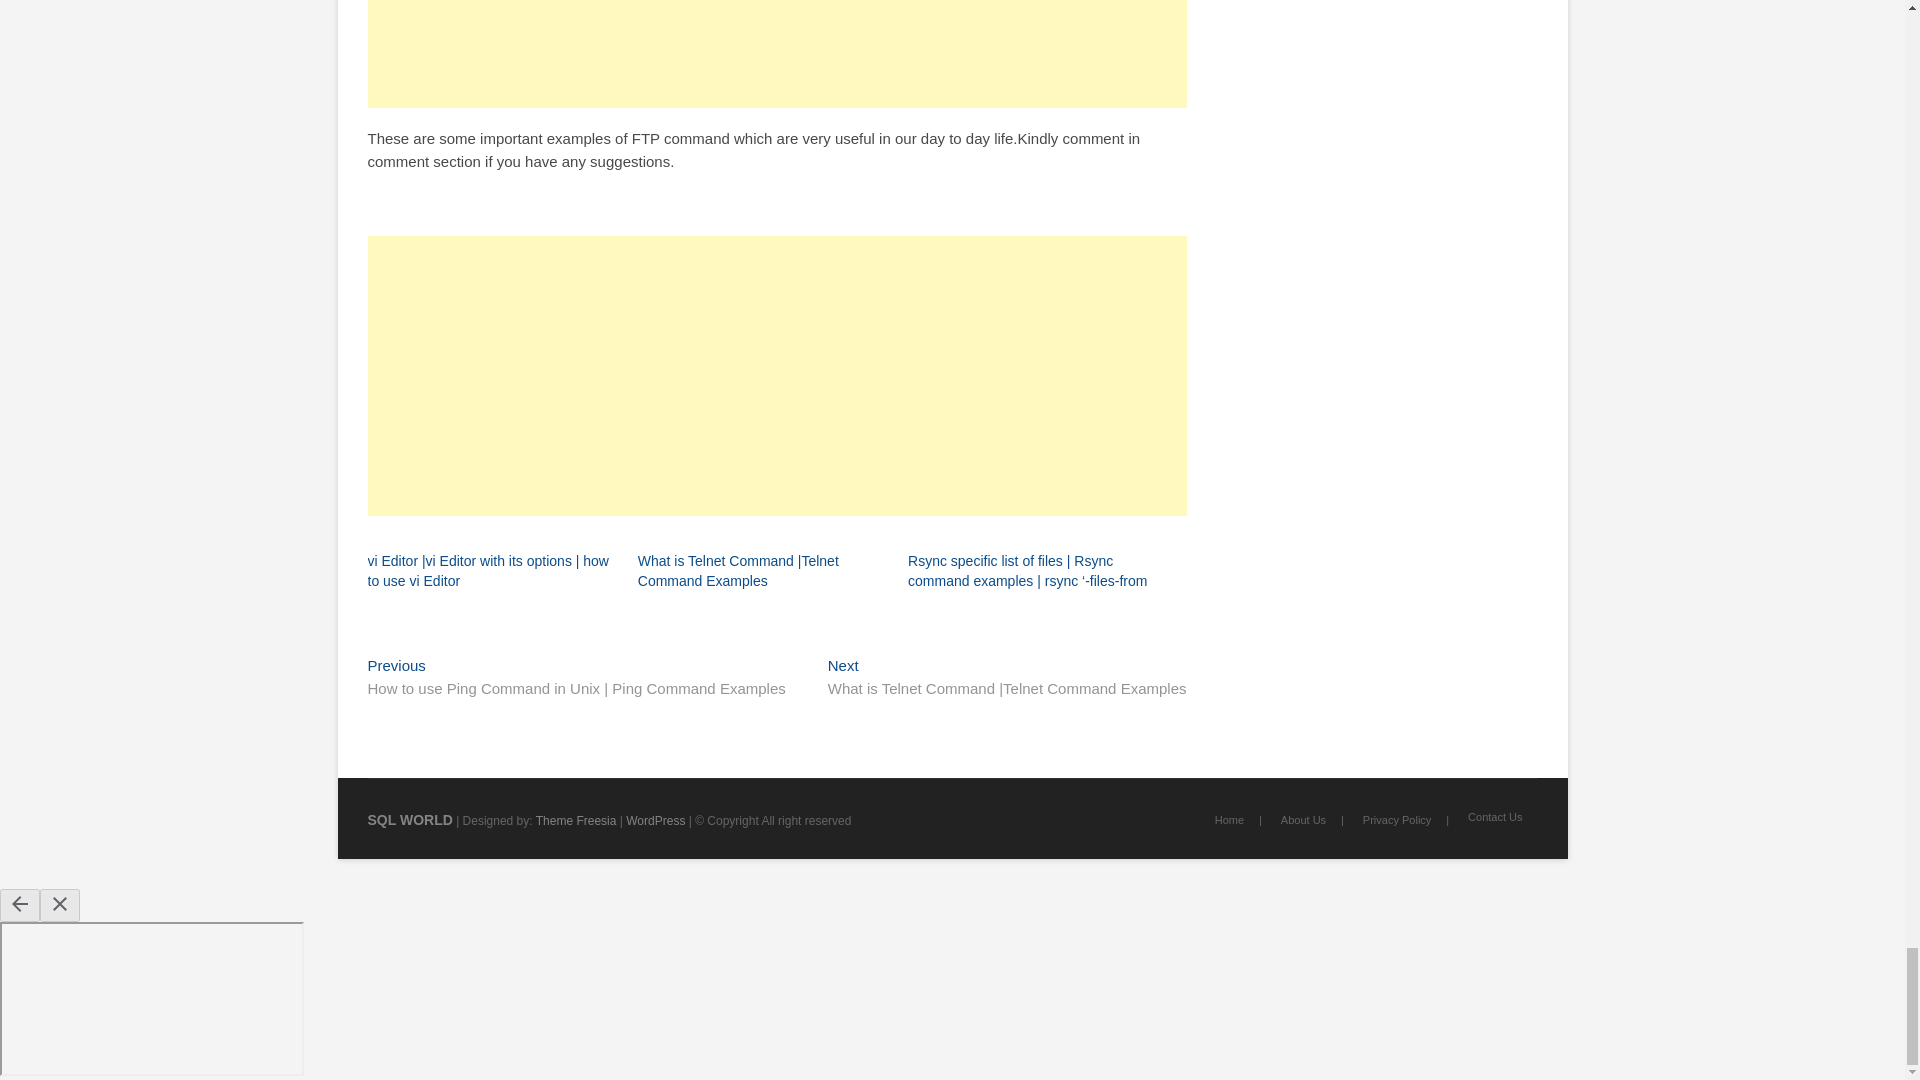  What do you see at coordinates (655, 821) in the screenshot?
I see `WordPress` at bounding box center [655, 821].